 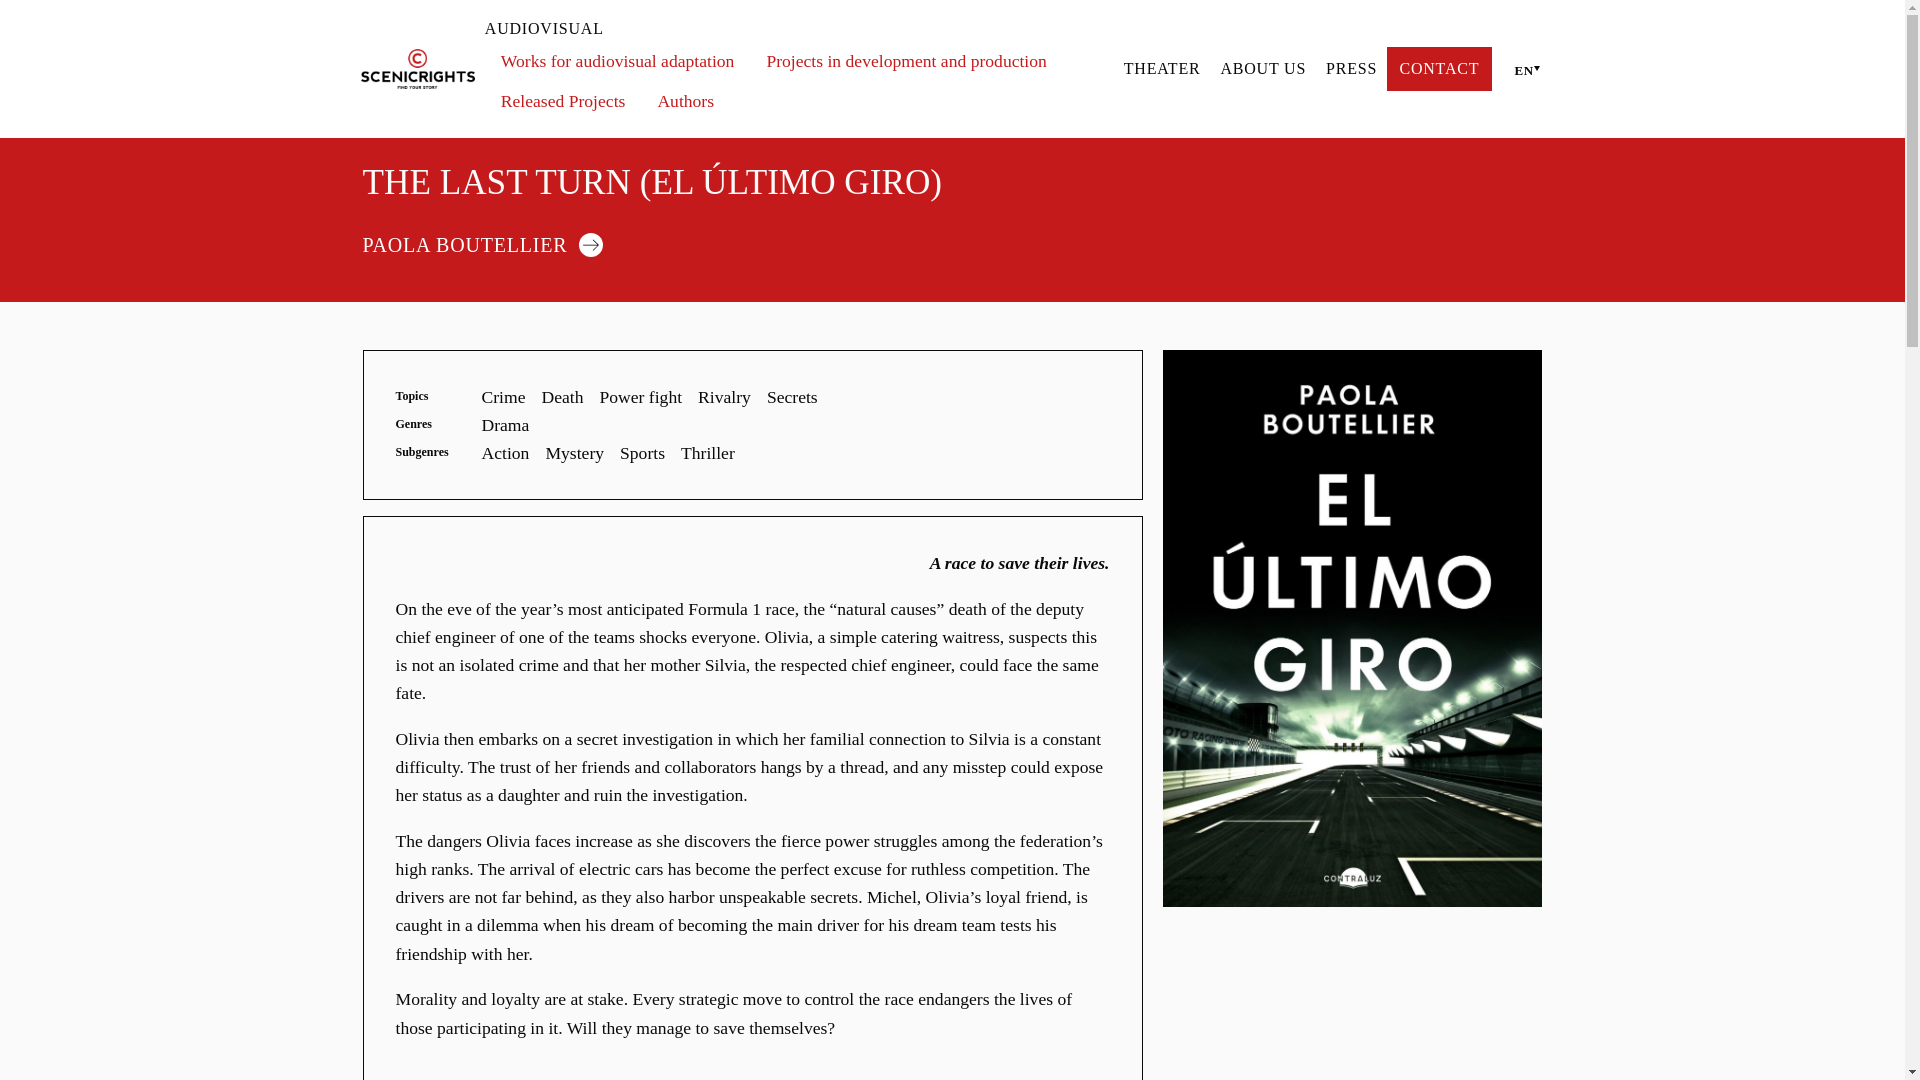 What do you see at coordinates (618, 62) in the screenshot?
I see `Works for audiovisual adaptation` at bounding box center [618, 62].